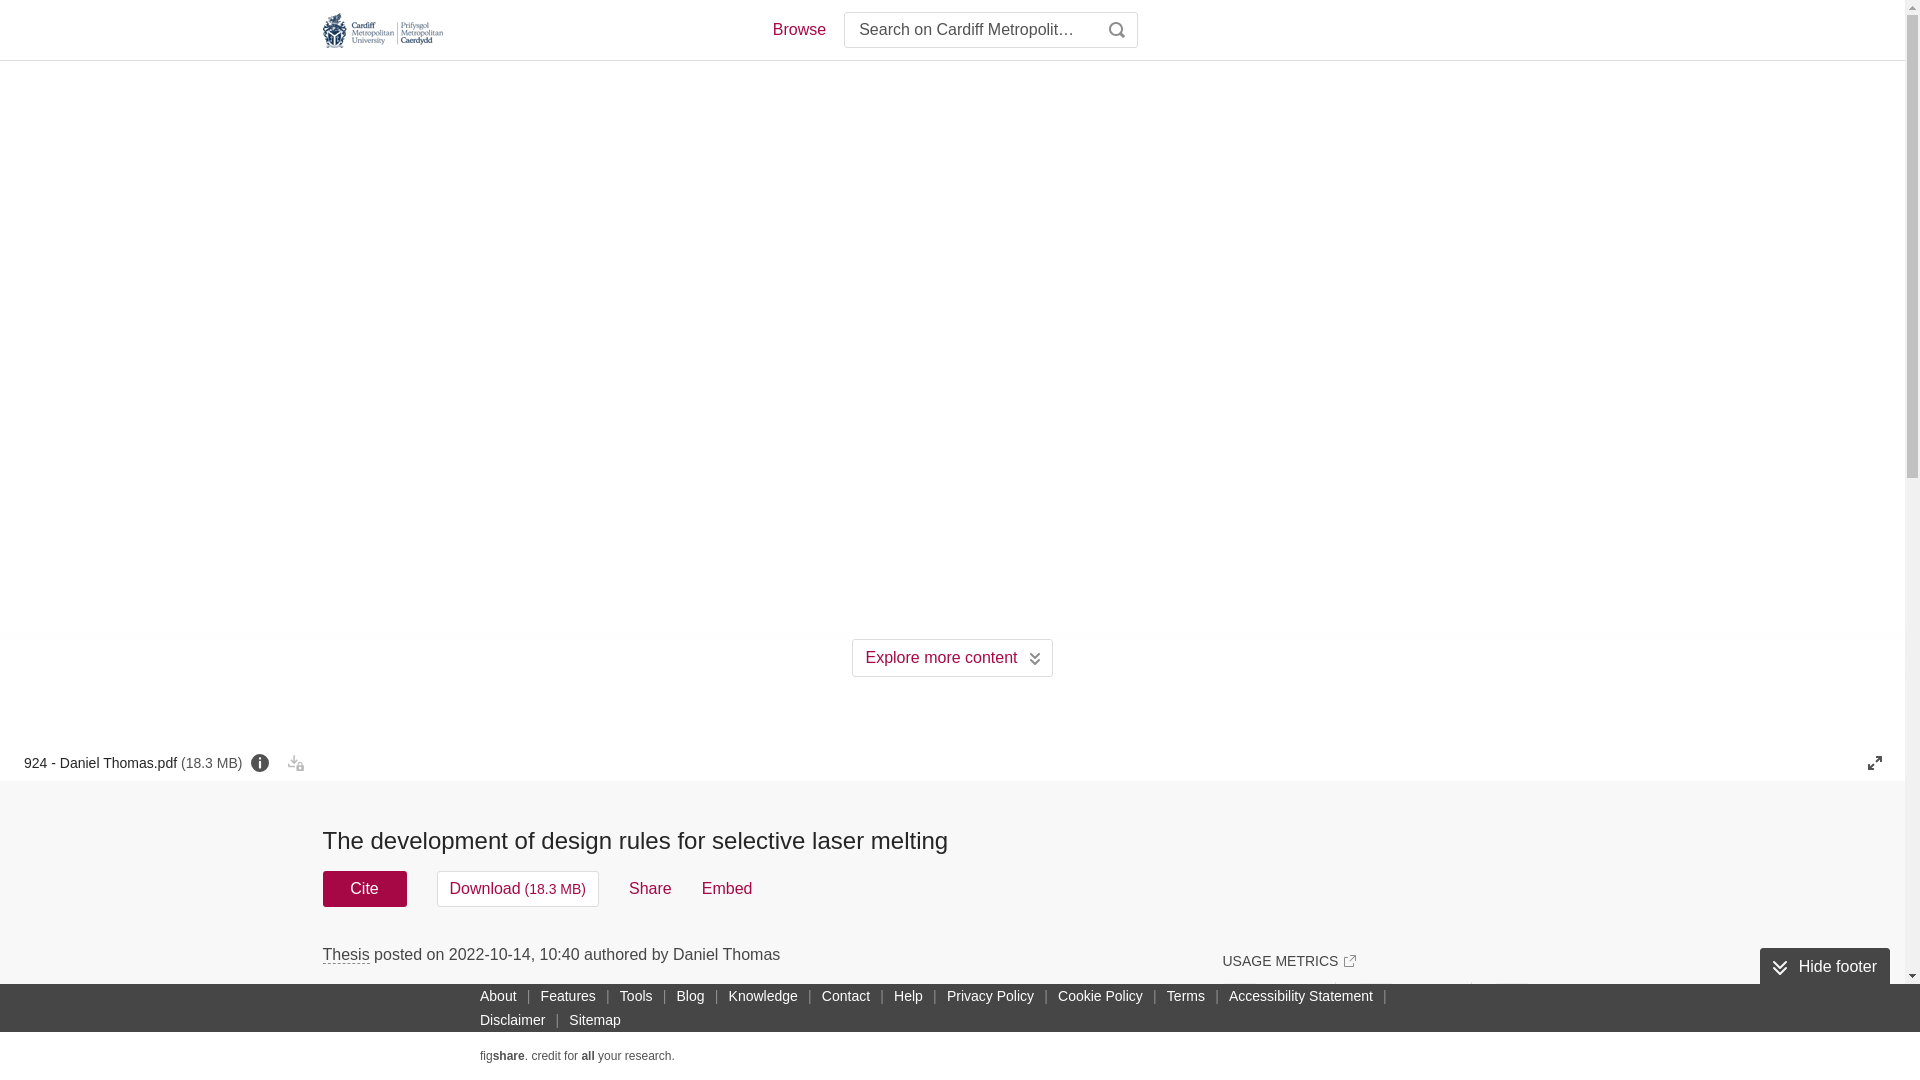 This screenshot has width=1920, height=1080. What do you see at coordinates (1100, 995) in the screenshot?
I see `Cookie Policy` at bounding box center [1100, 995].